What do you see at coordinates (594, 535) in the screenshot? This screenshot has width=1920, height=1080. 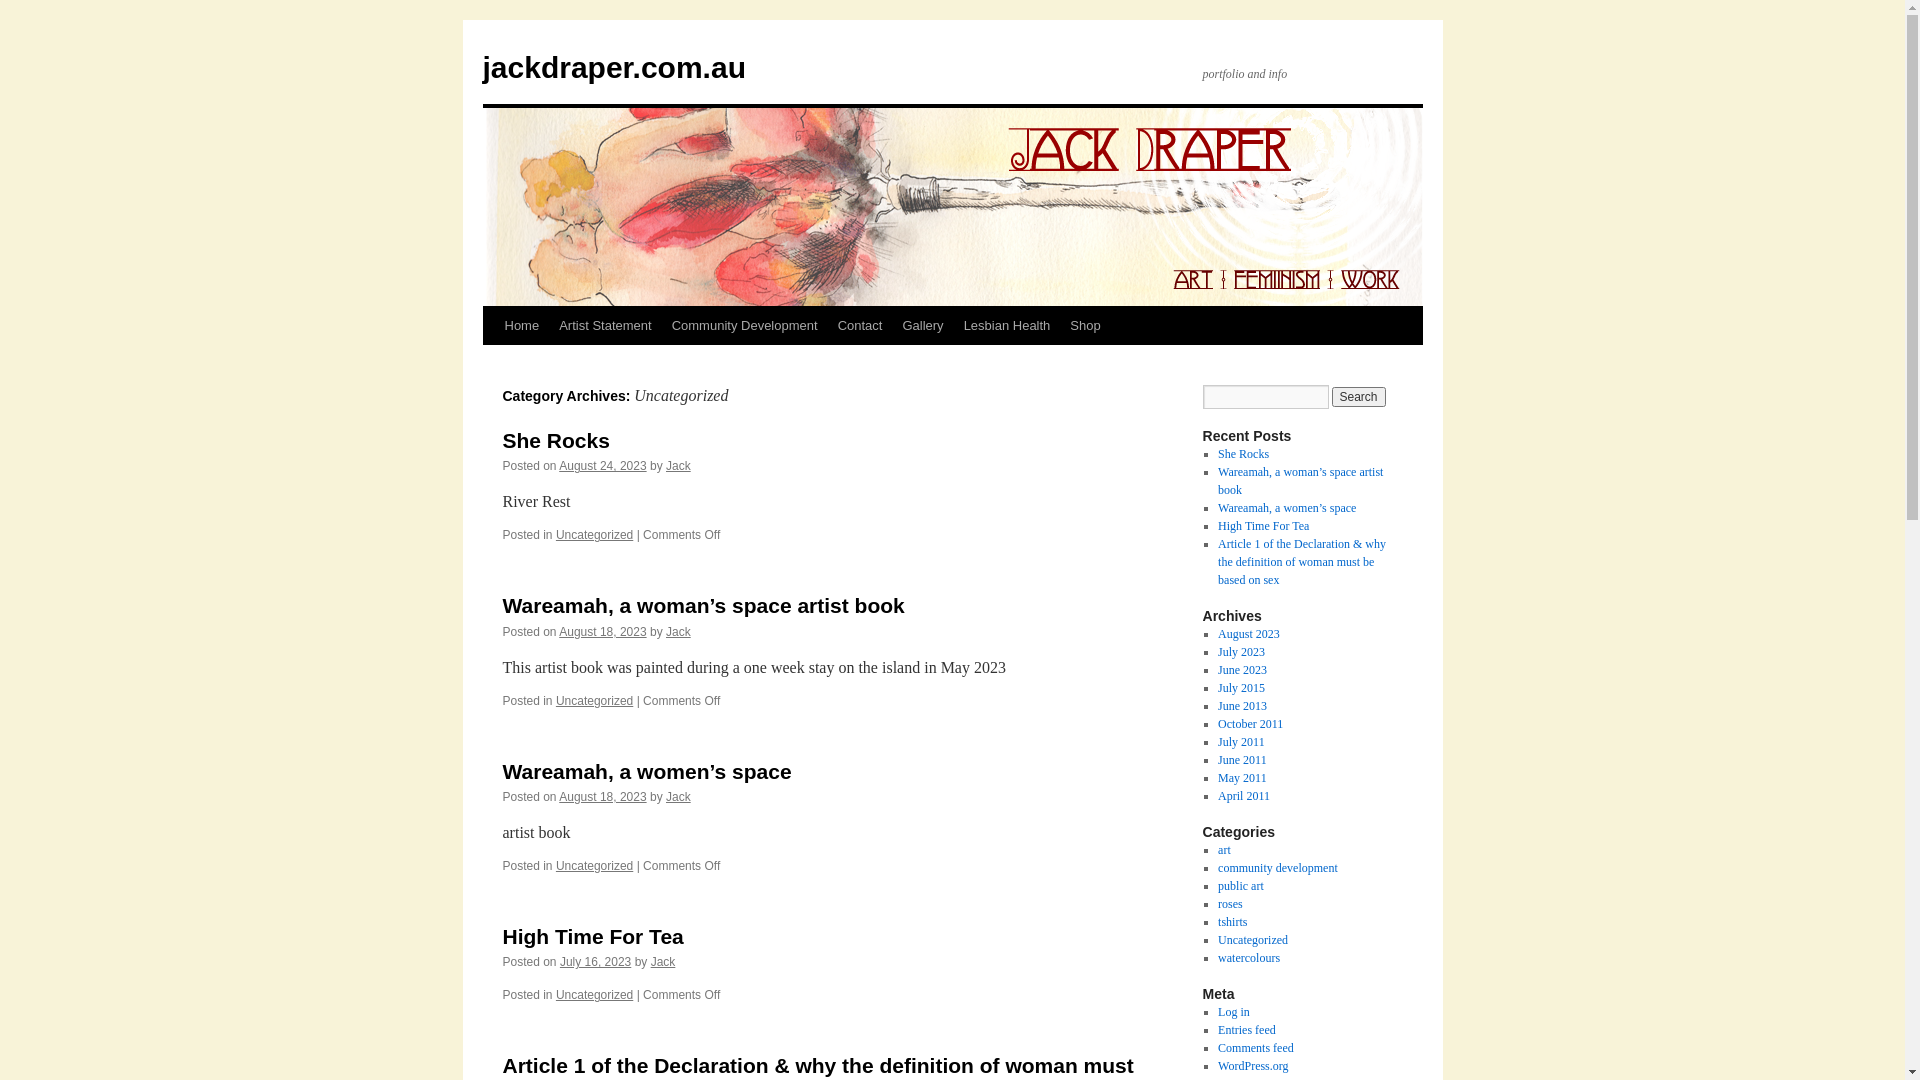 I see `Uncategorized` at bounding box center [594, 535].